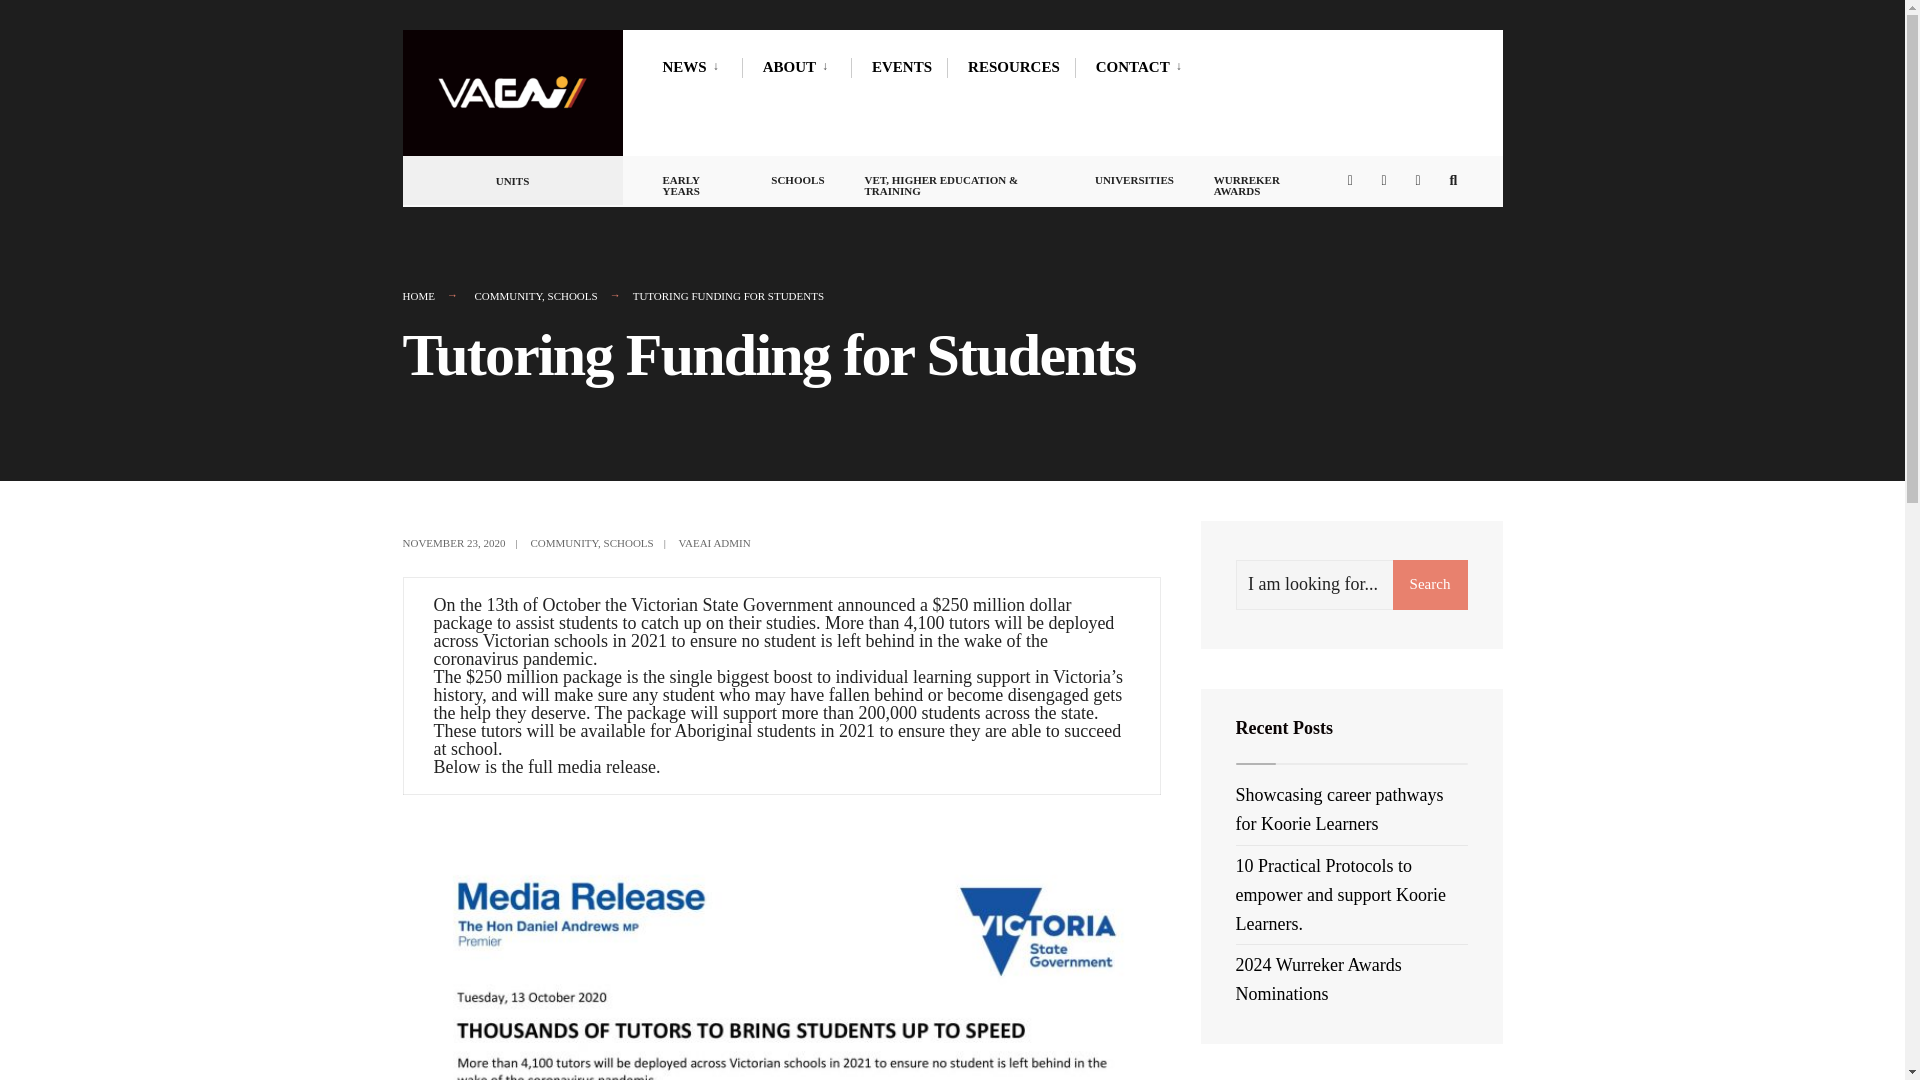  Describe the element at coordinates (412, 34) in the screenshot. I see `Skip to content` at that location.